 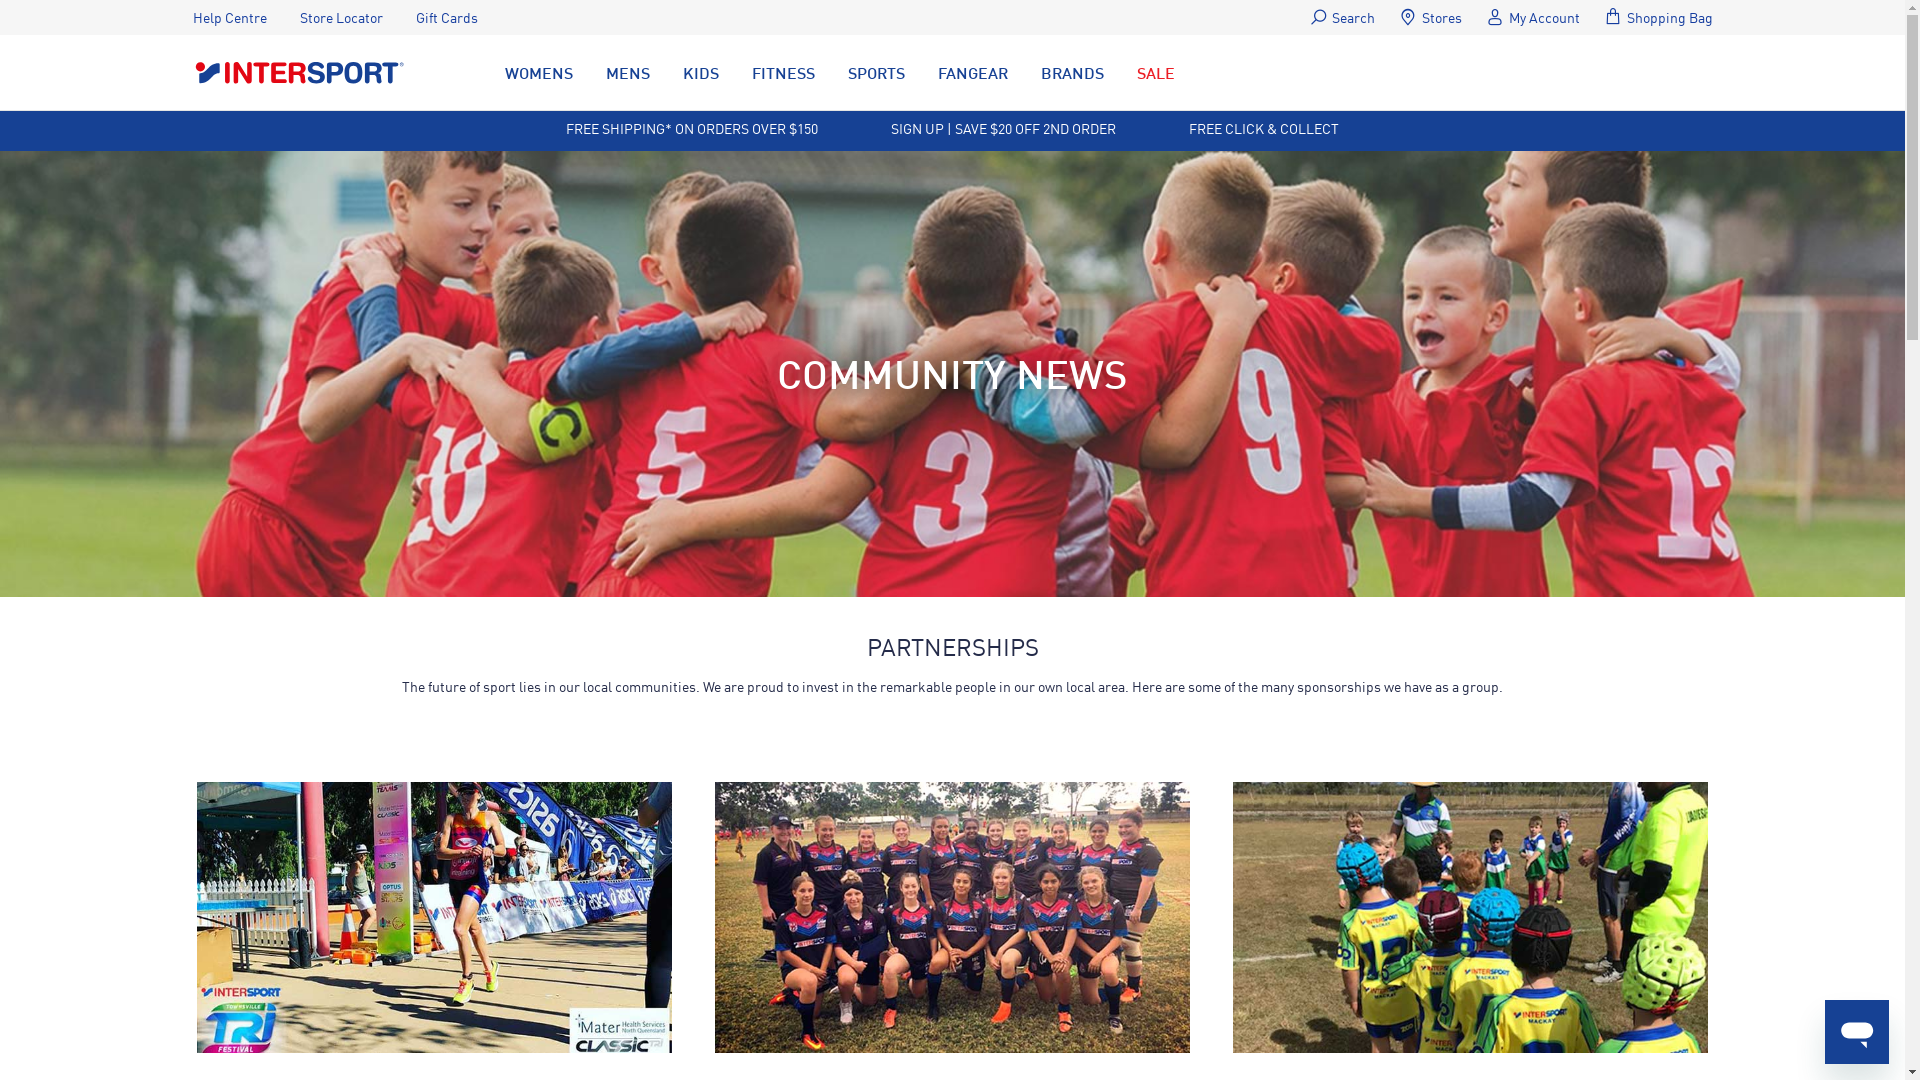 I want to click on FREE CLICK & COLLECT, so click(x=1264, y=128).